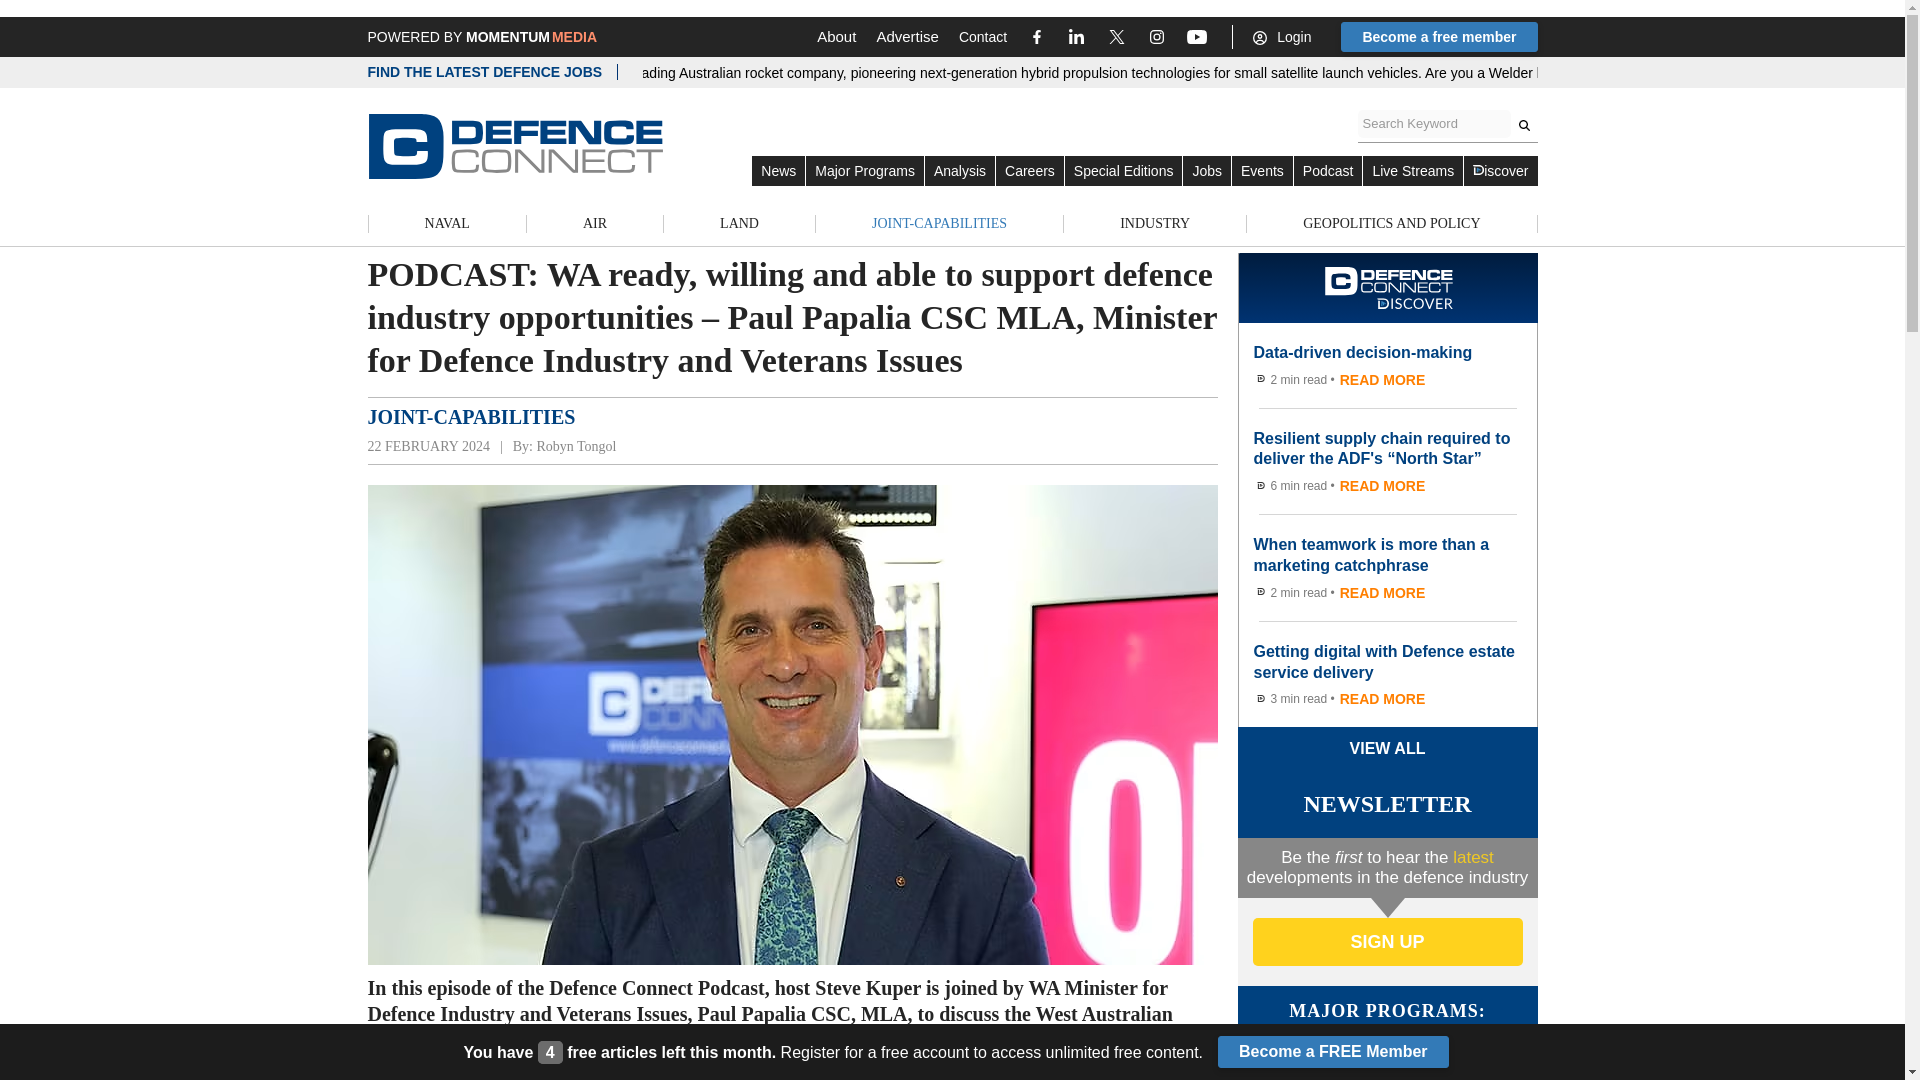 The height and width of the screenshot is (1080, 1920). I want to click on Become a free member, so click(1438, 36).